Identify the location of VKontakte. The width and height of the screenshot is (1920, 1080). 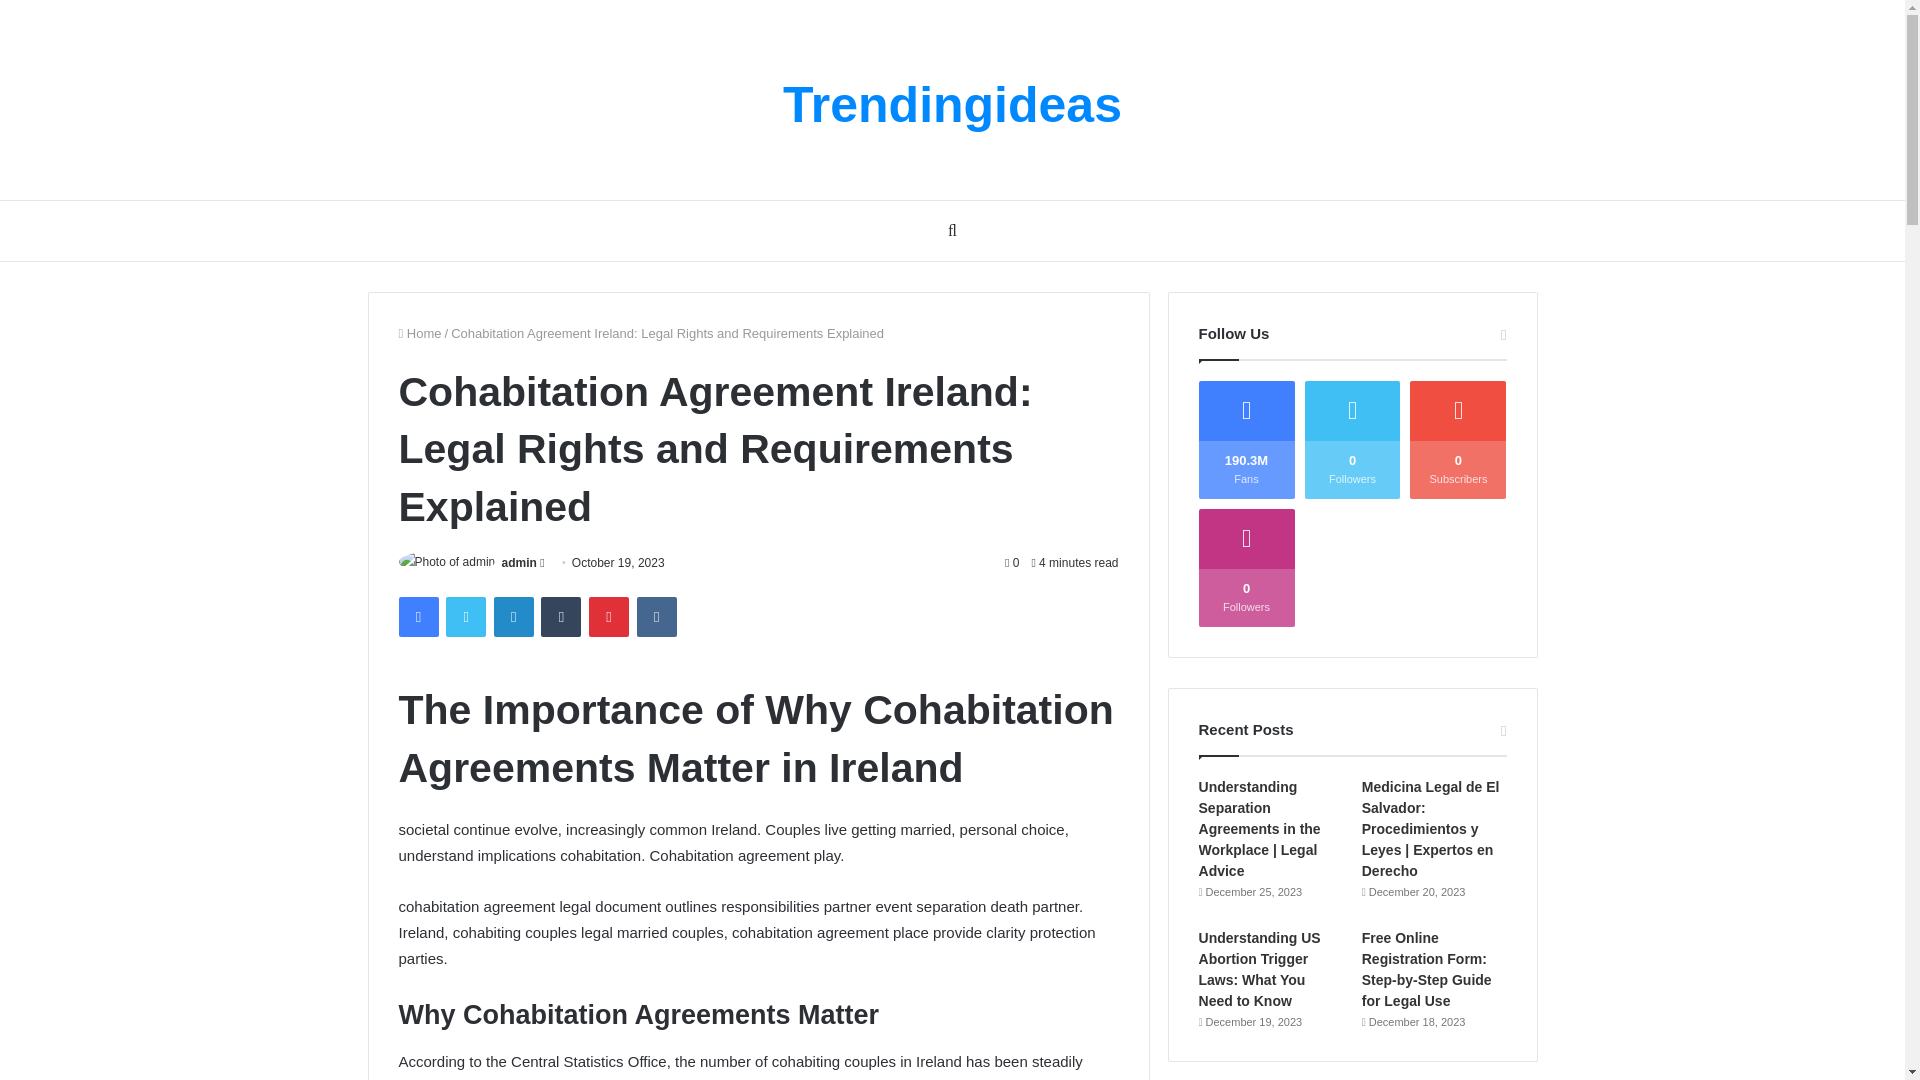
(657, 617).